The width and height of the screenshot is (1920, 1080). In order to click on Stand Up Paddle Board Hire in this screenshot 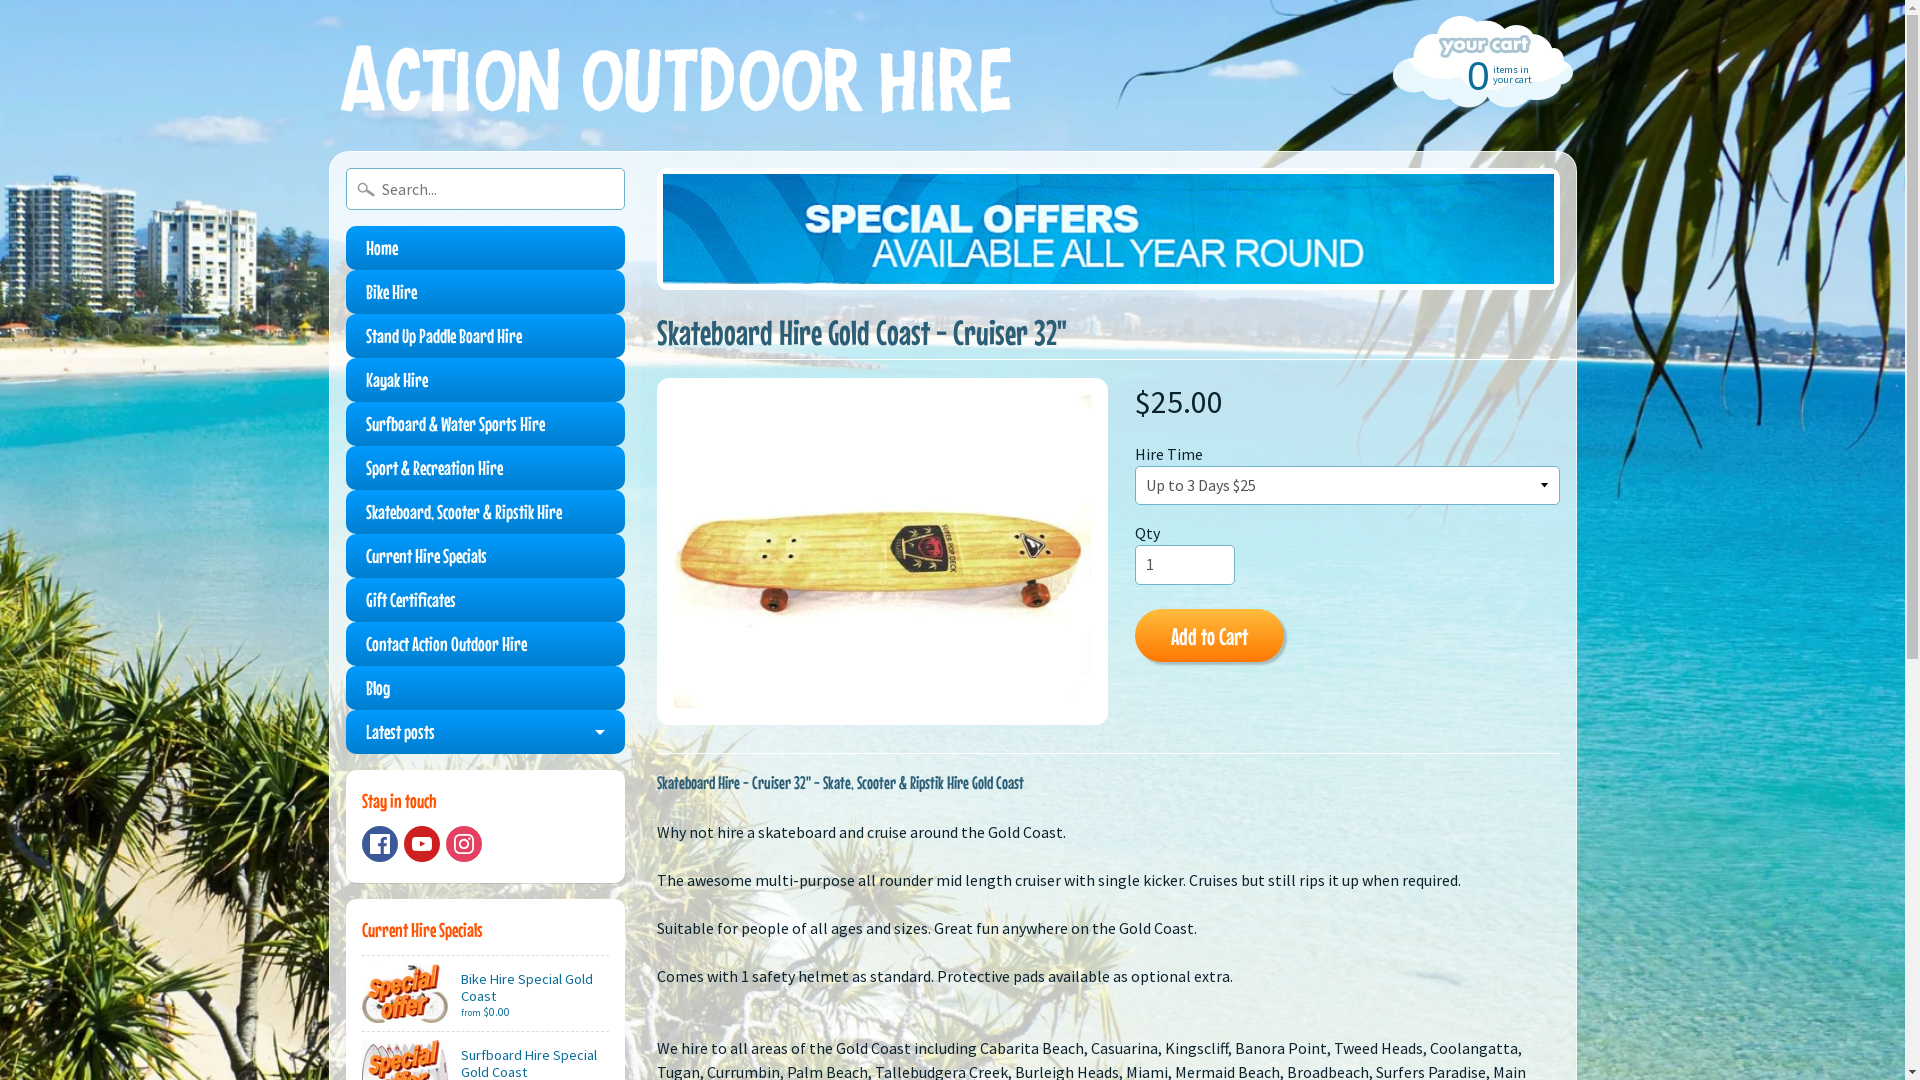, I will do `click(486, 336)`.